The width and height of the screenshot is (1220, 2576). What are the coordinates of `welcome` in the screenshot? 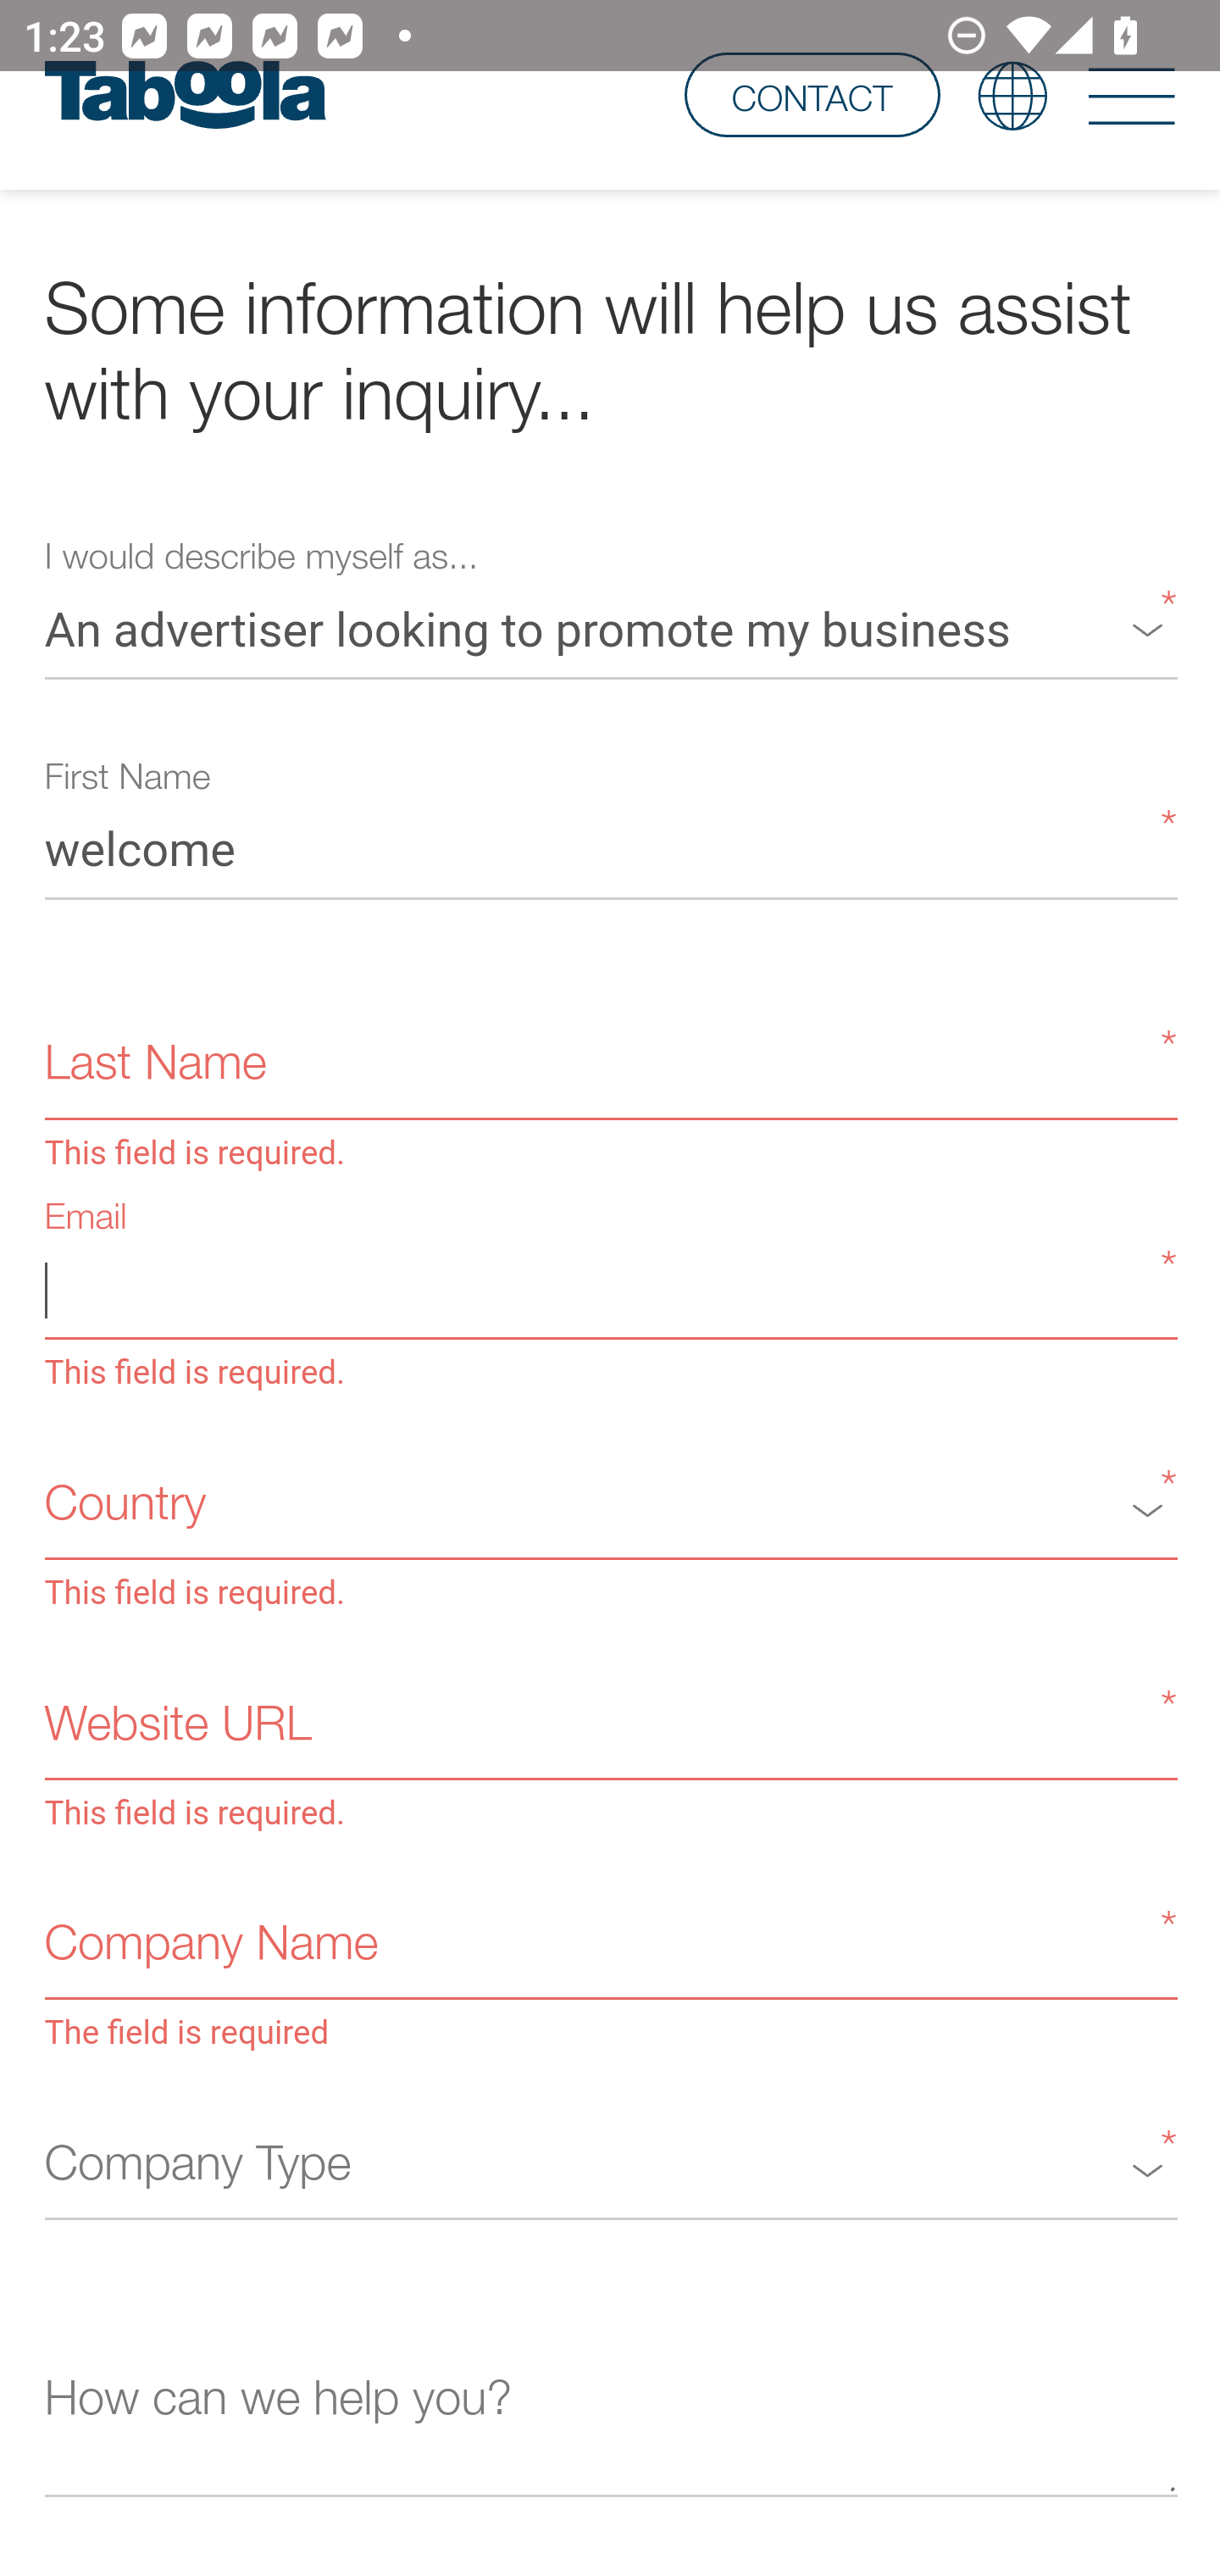 It's located at (610, 851).